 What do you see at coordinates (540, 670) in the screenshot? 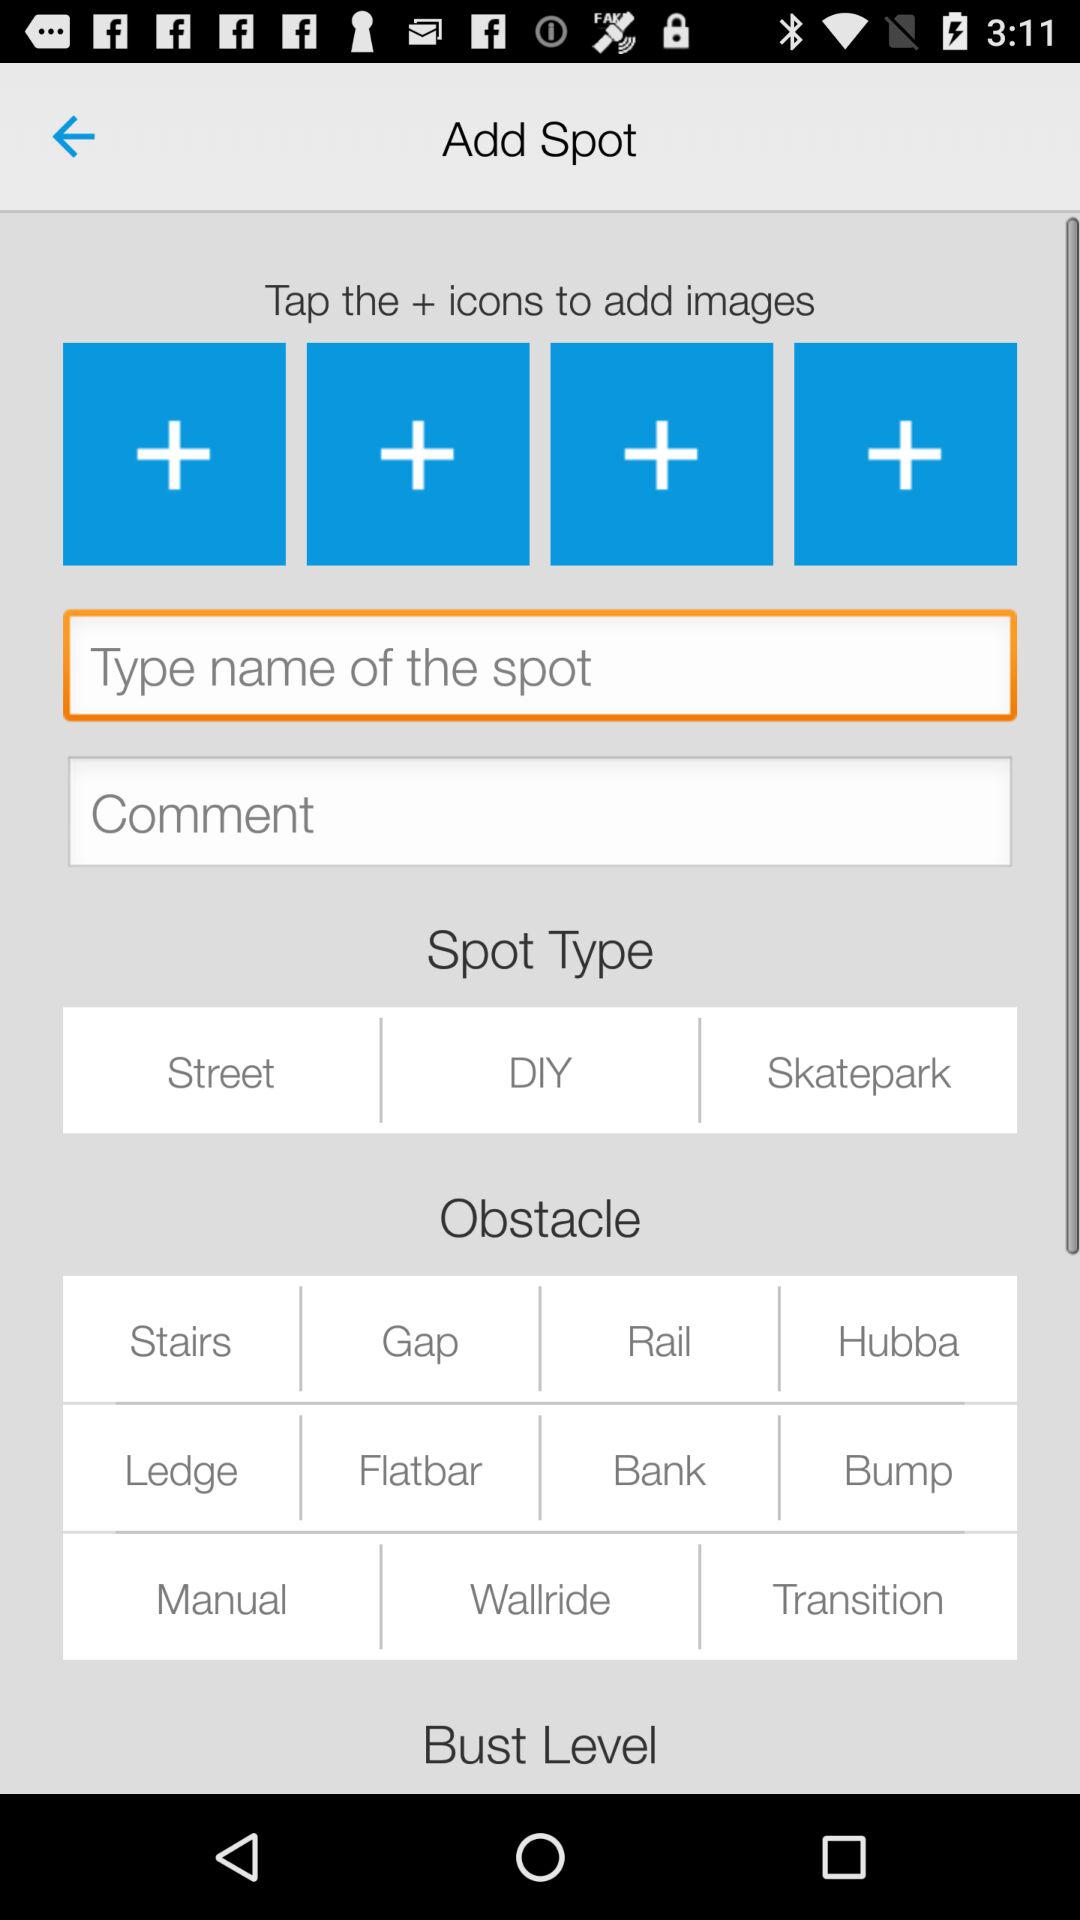
I see `type name of spot` at bounding box center [540, 670].